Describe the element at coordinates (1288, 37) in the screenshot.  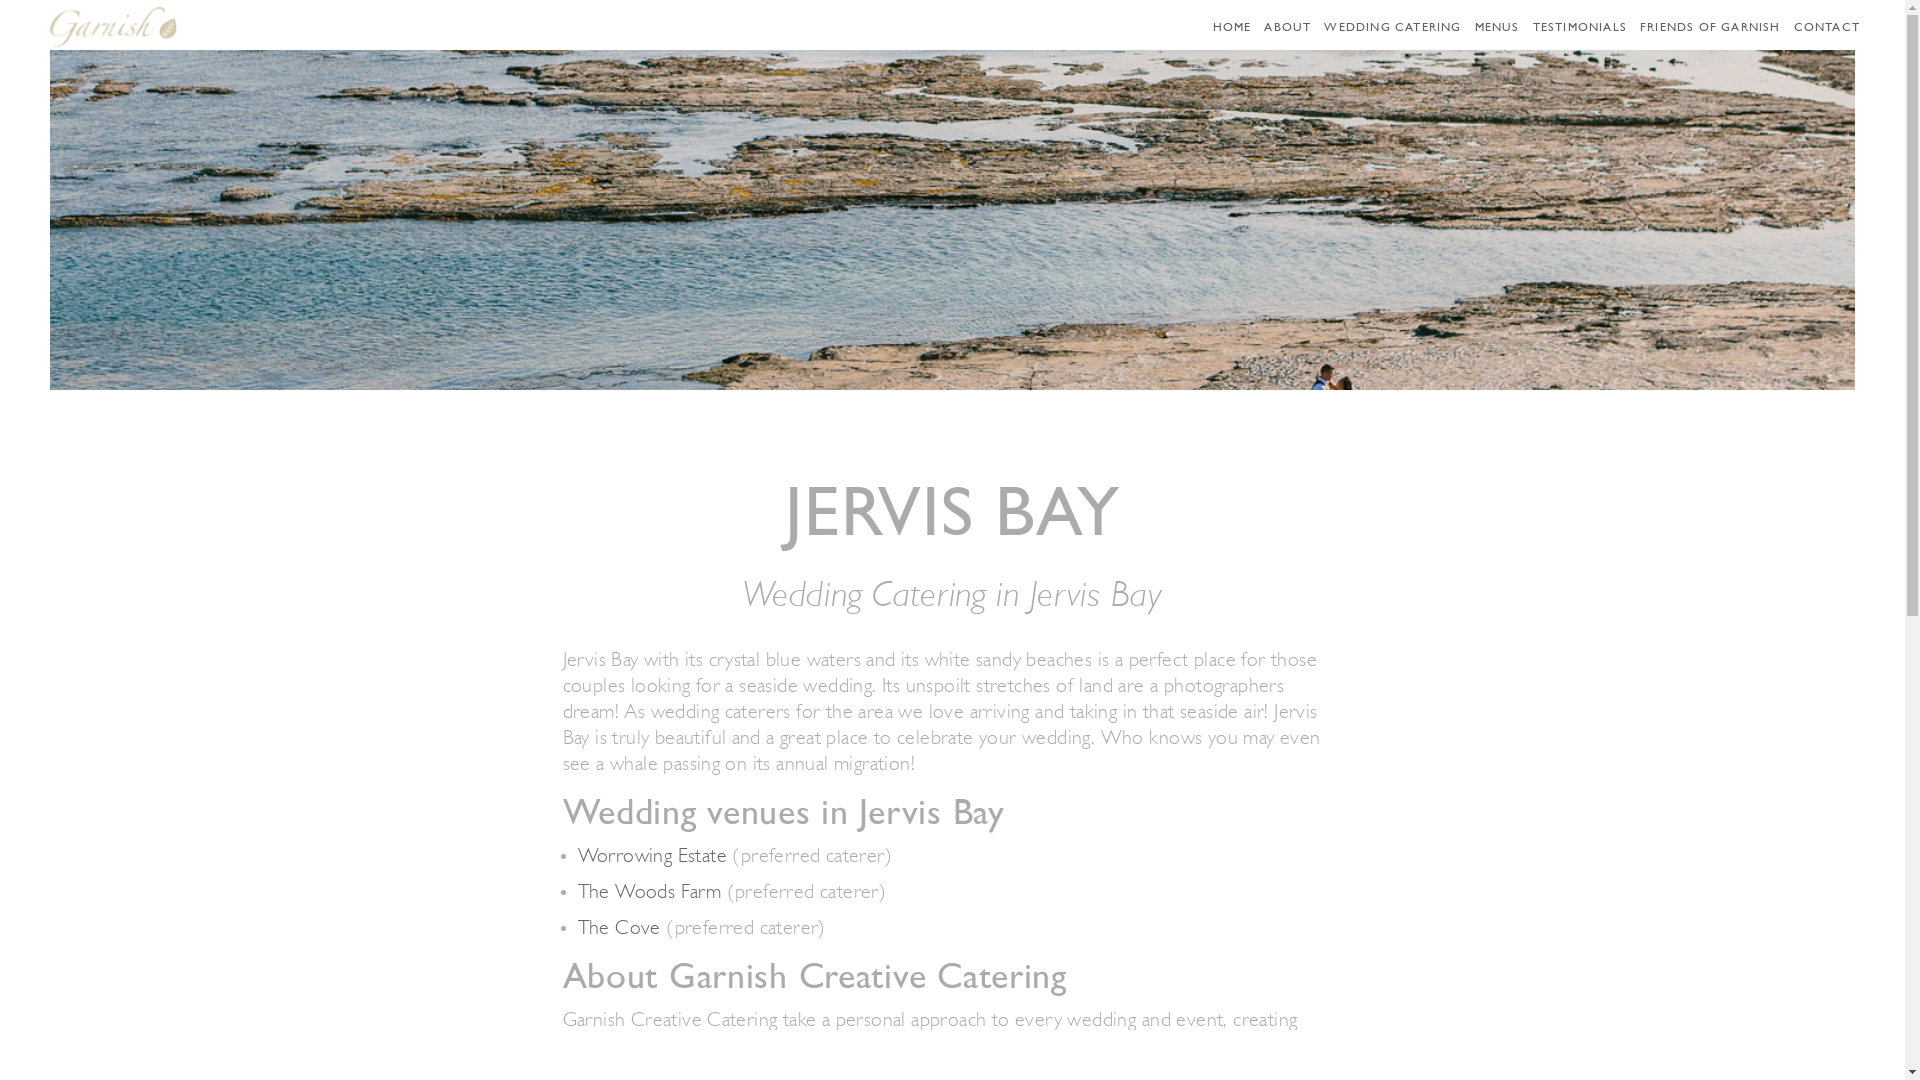
I see `ABOUT` at that location.